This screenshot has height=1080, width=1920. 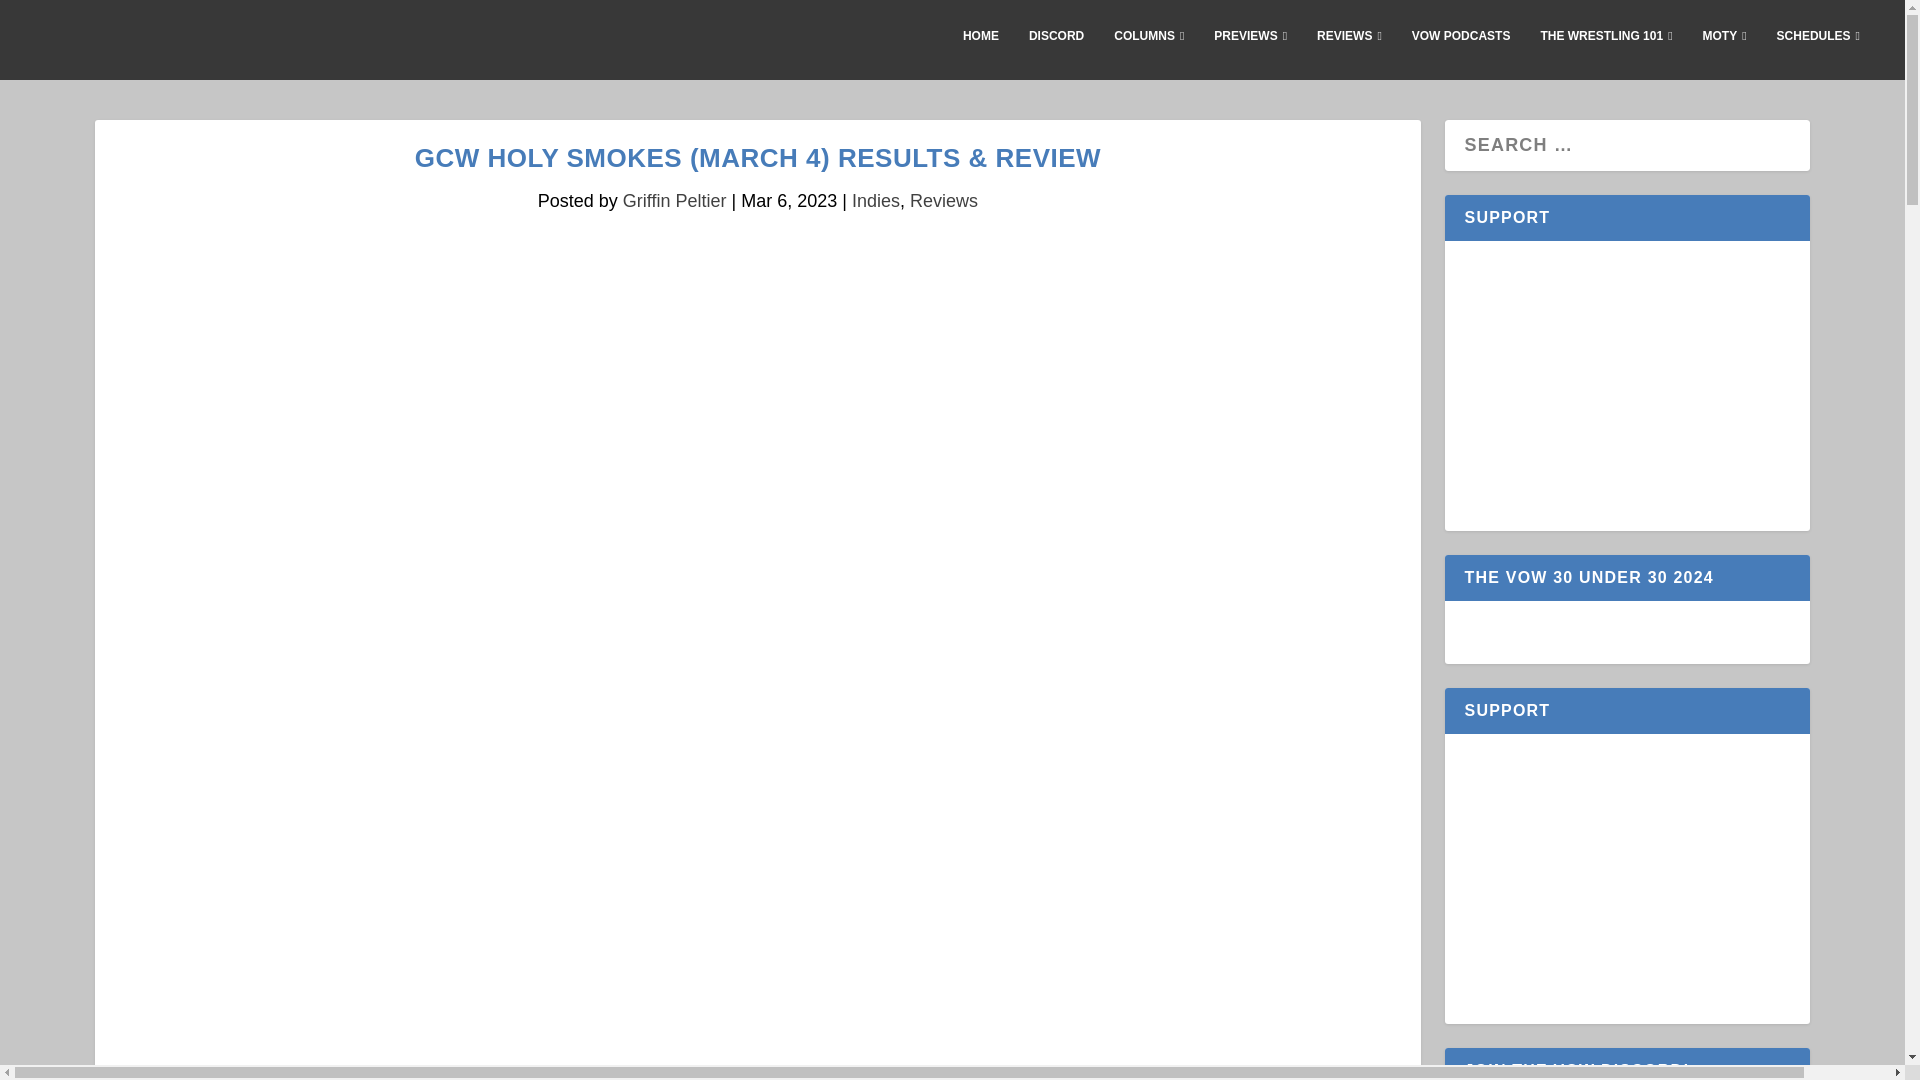 I want to click on VOW PODCASTS, so click(x=1461, y=52).